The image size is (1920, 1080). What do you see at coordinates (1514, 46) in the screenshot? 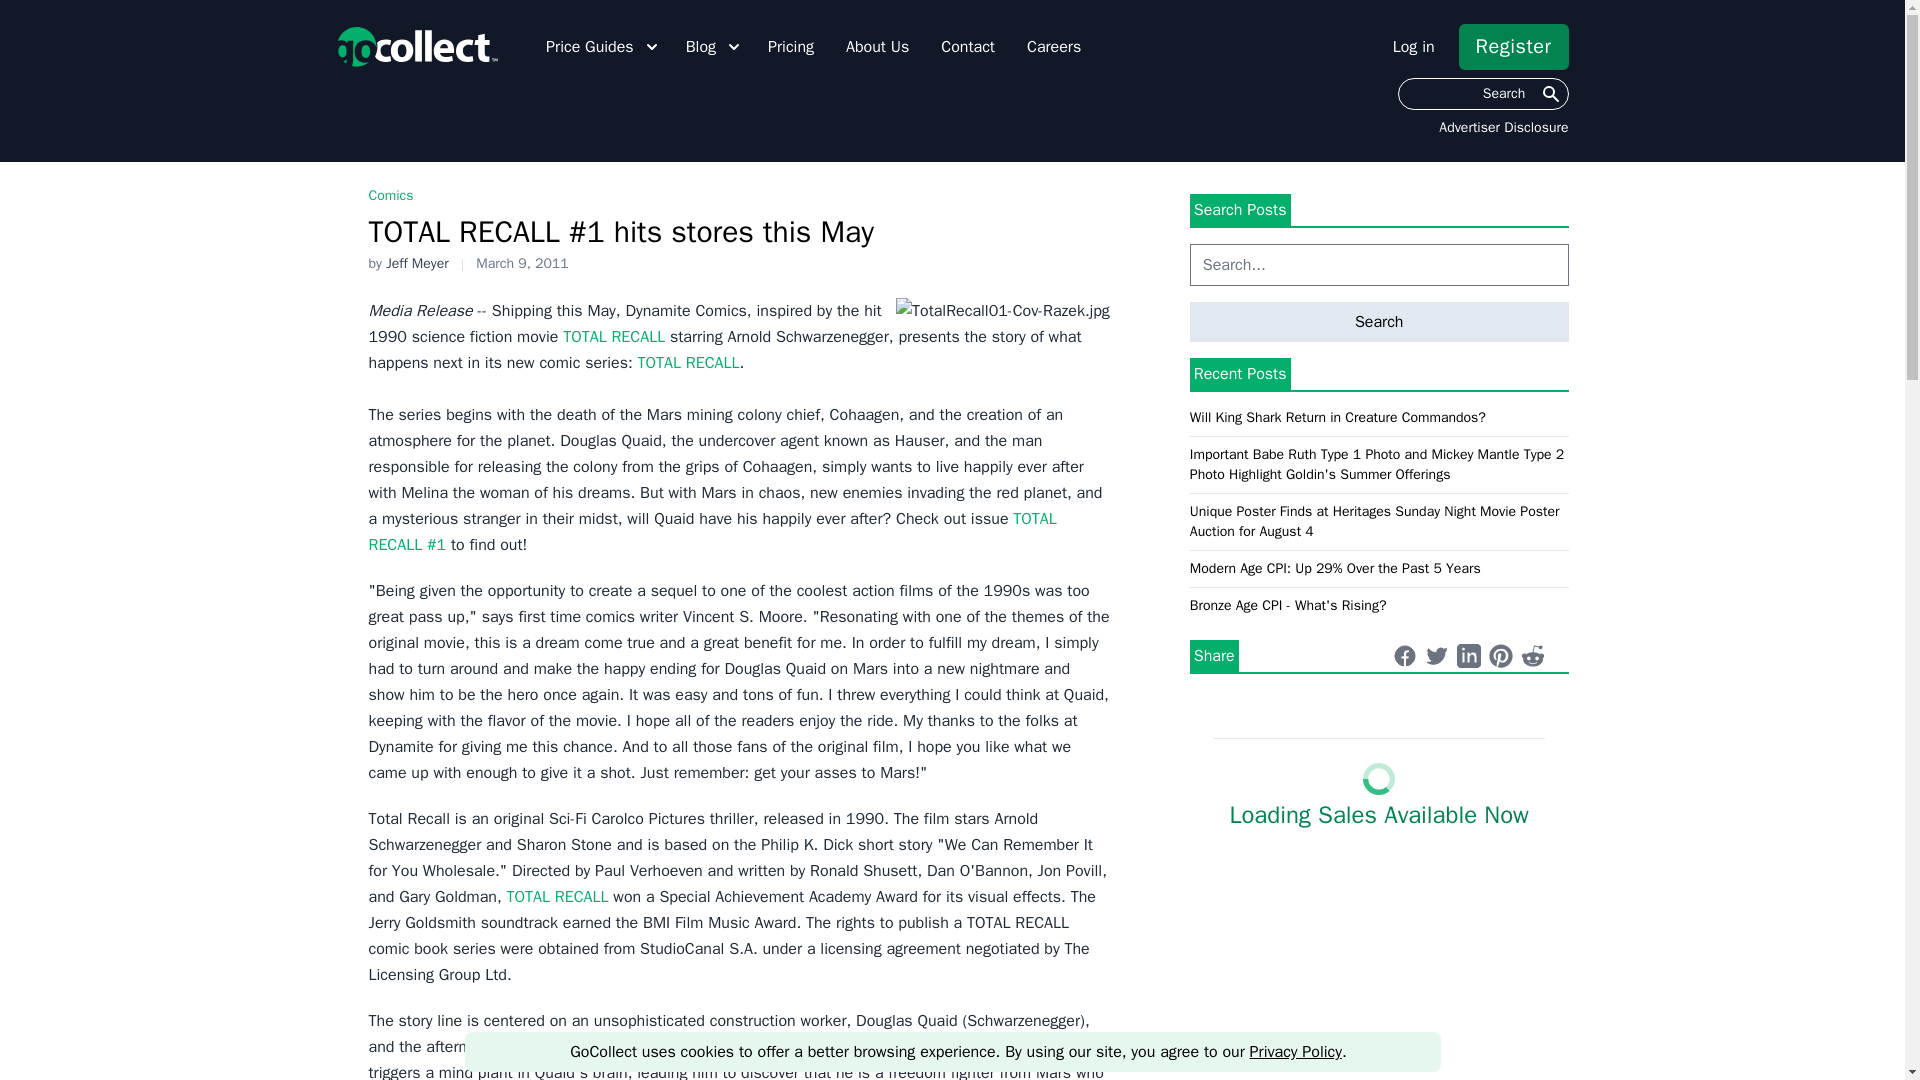
I see `Register` at bounding box center [1514, 46].